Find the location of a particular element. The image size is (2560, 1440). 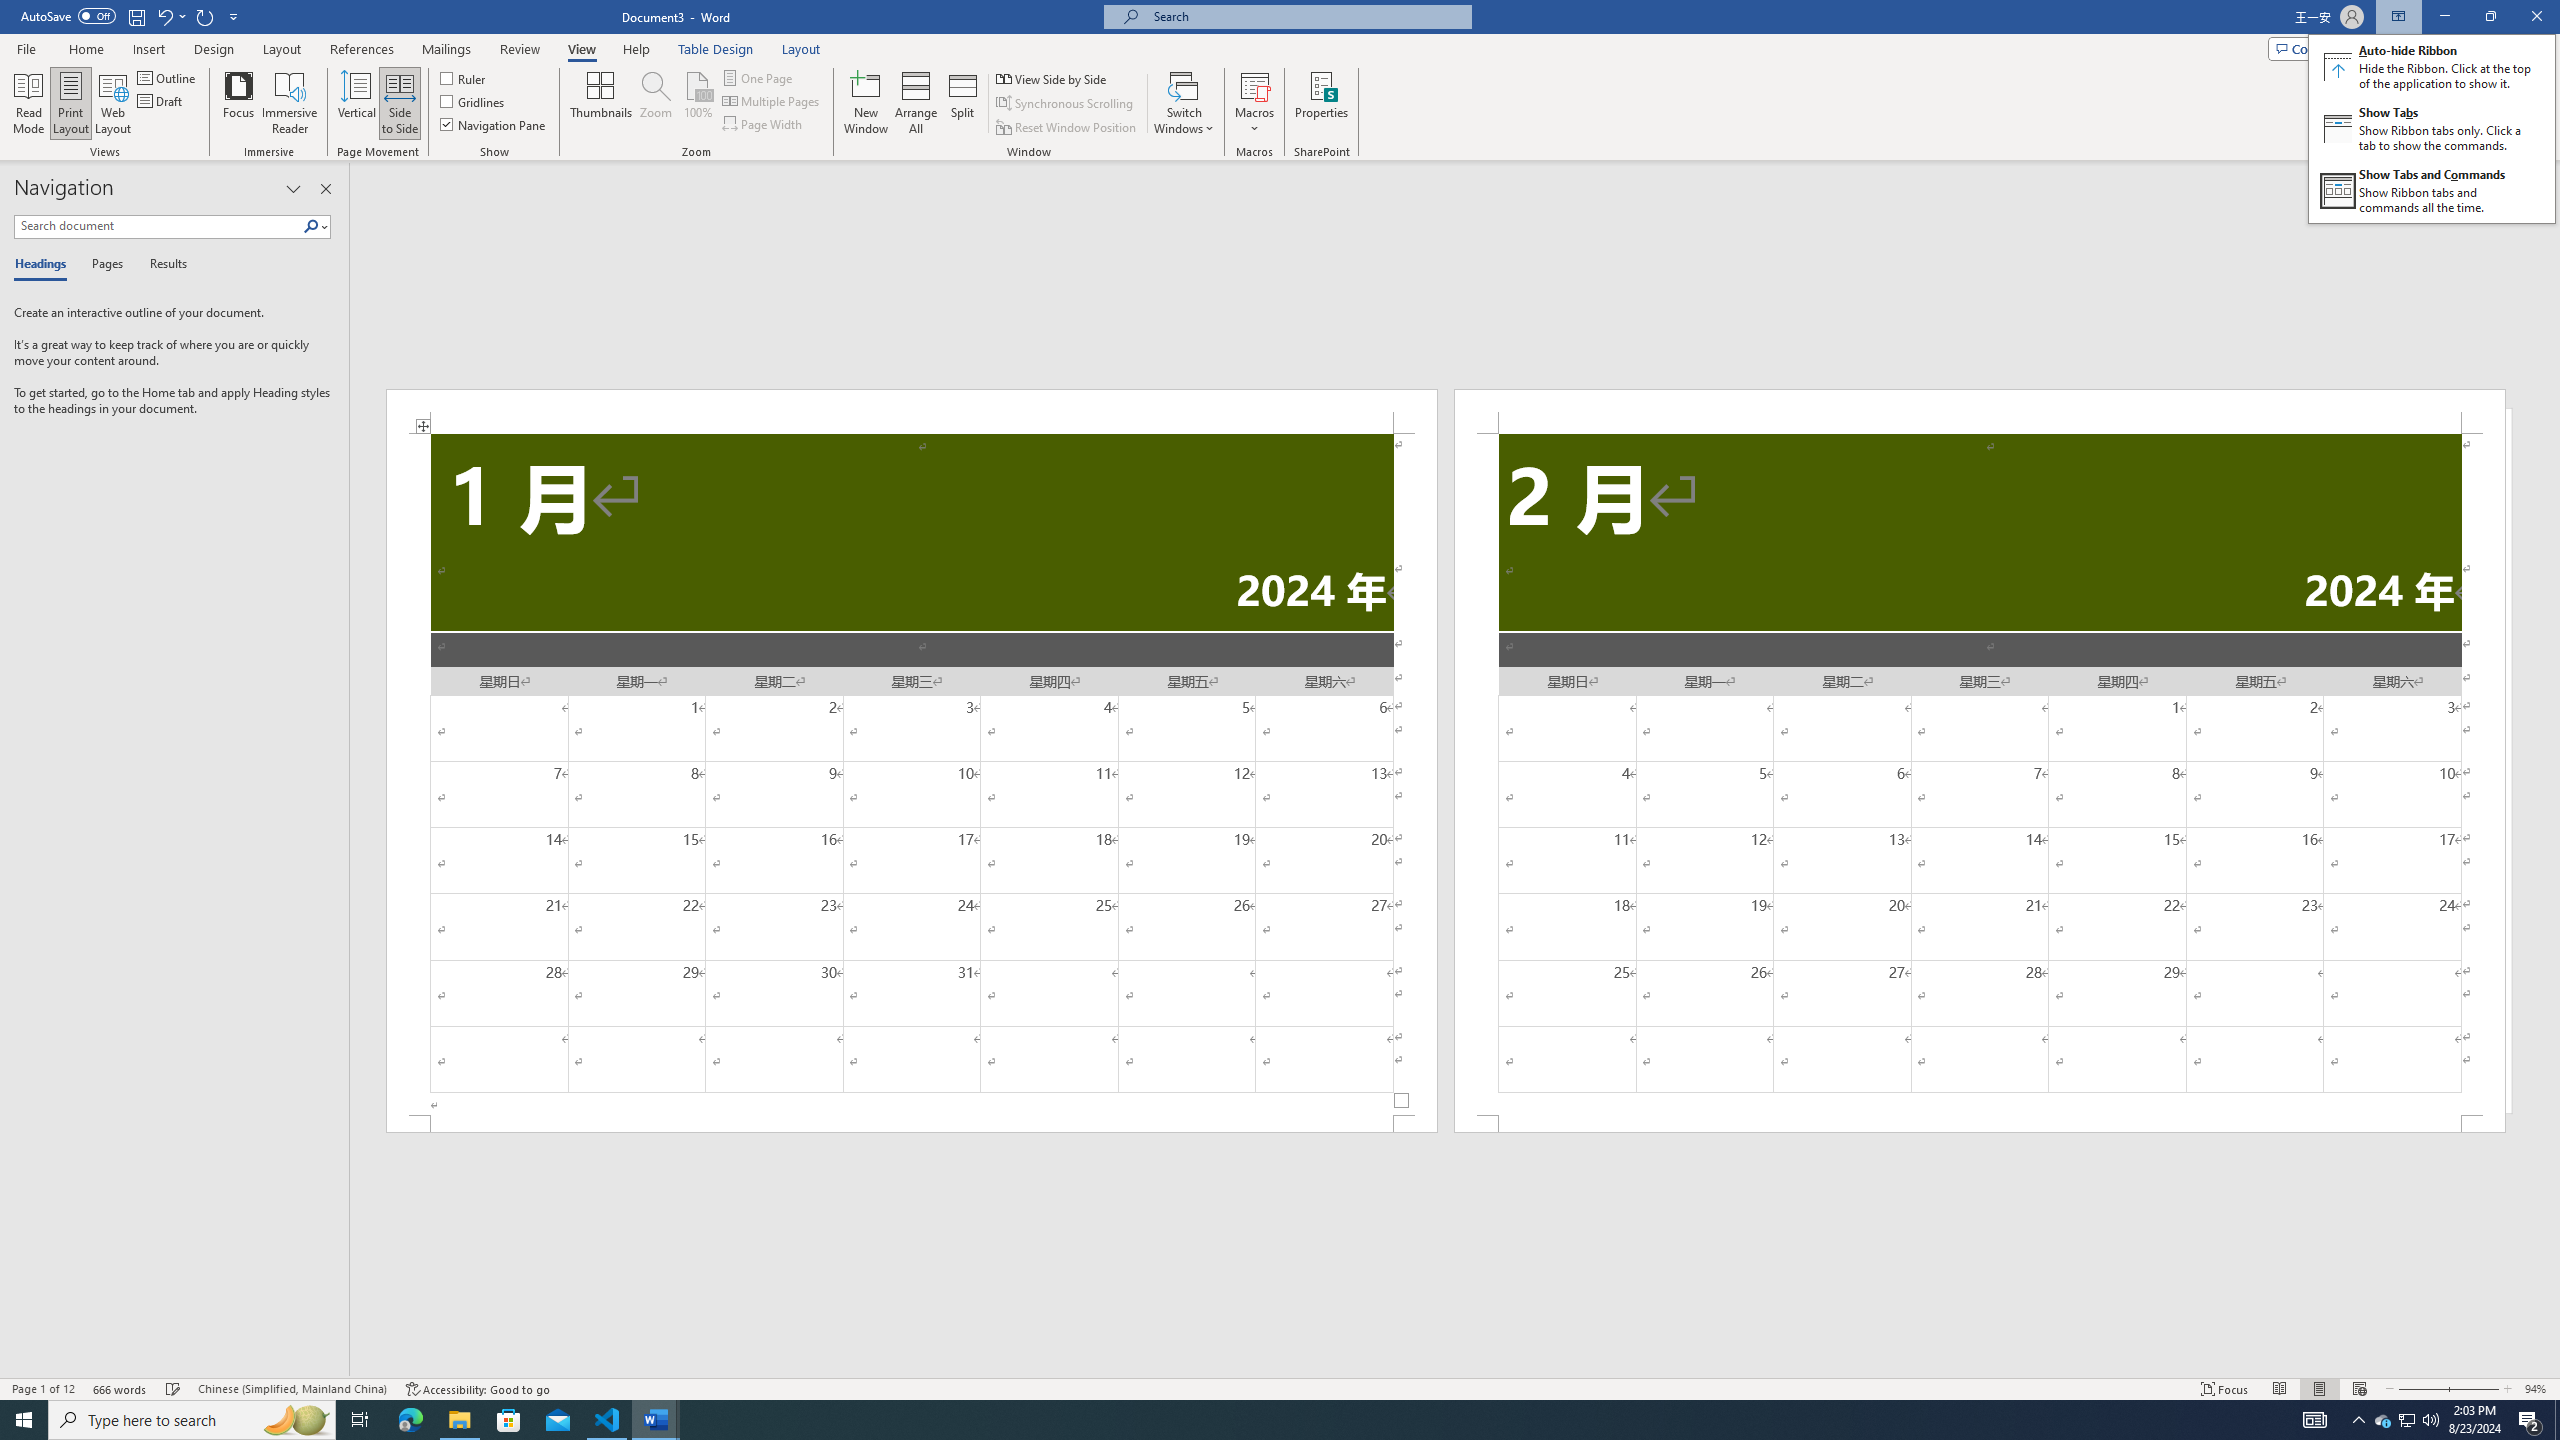

Task Pane Options is located at coordinates (294, 189).